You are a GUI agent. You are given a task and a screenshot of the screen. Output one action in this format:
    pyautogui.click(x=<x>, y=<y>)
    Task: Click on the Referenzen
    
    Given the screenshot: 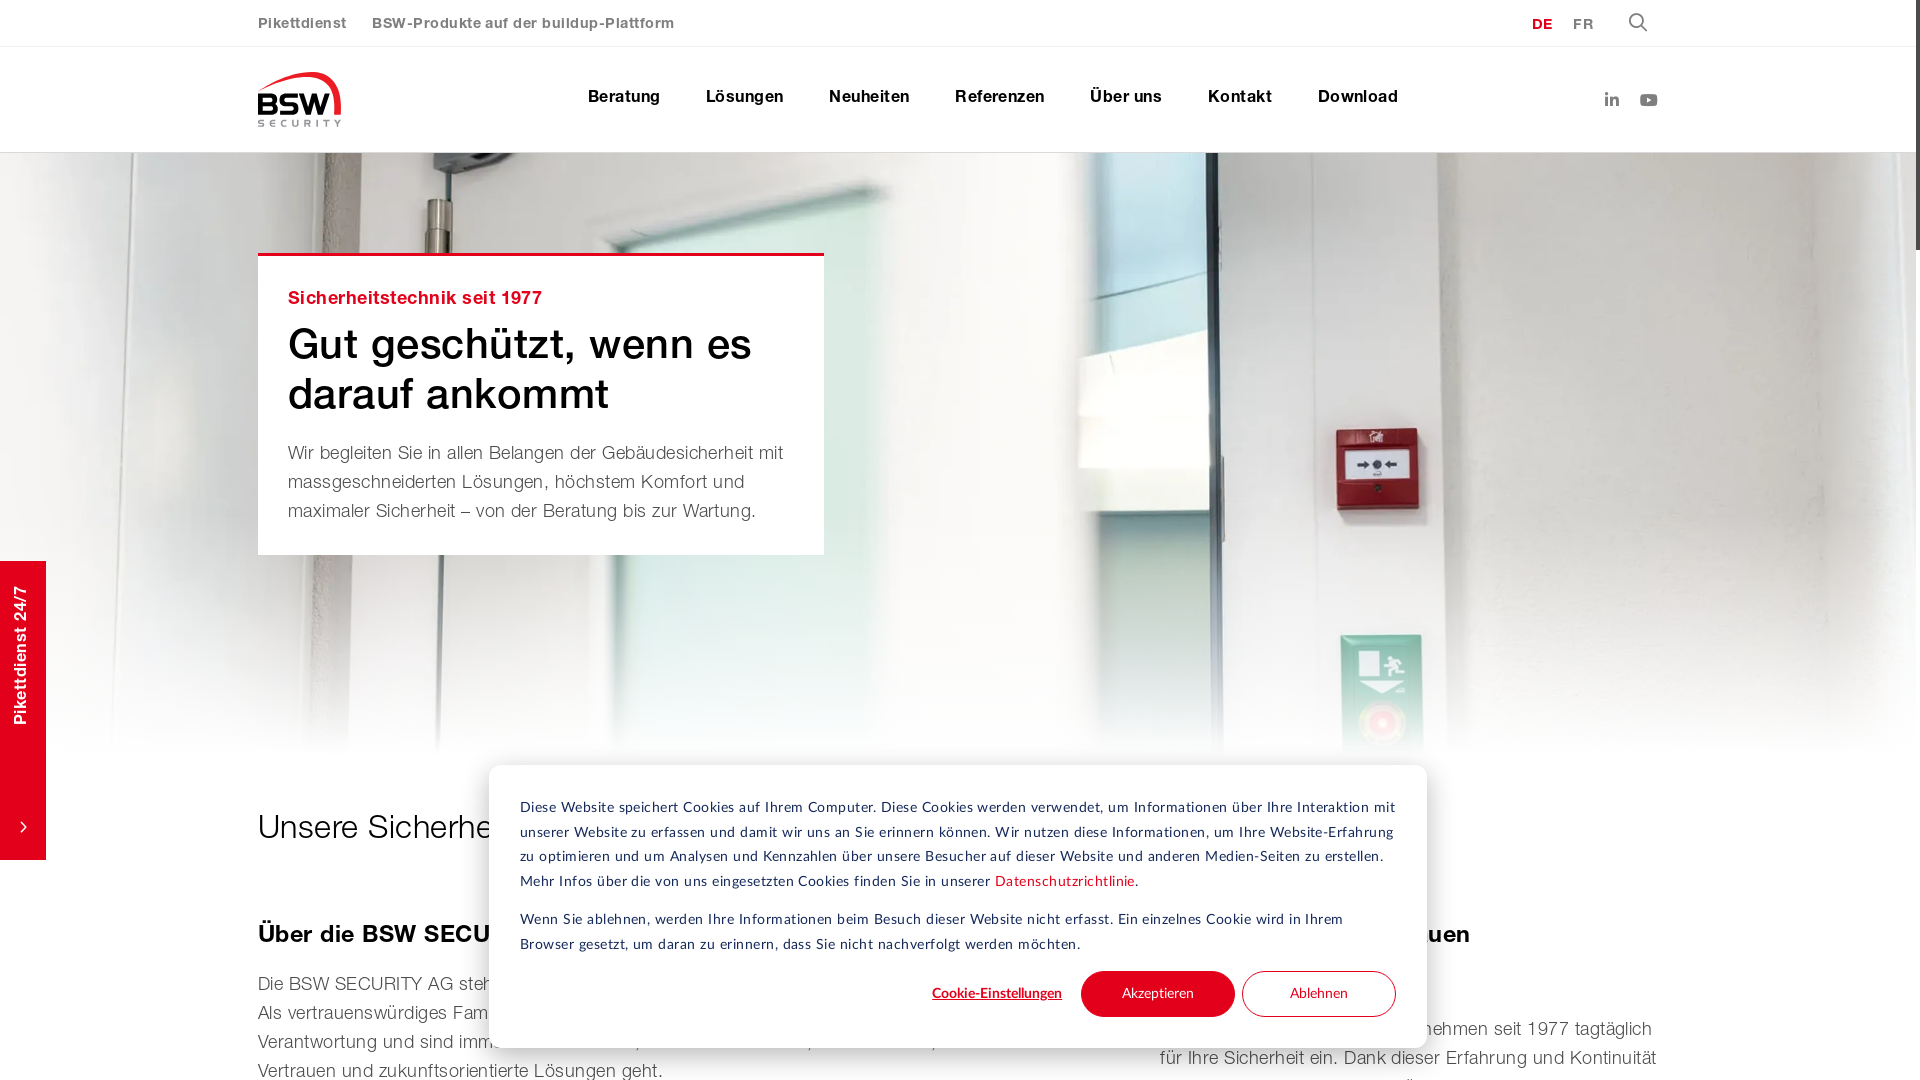 What is the action you would take?
    pyautogui.click(x=1000, y=100)
    